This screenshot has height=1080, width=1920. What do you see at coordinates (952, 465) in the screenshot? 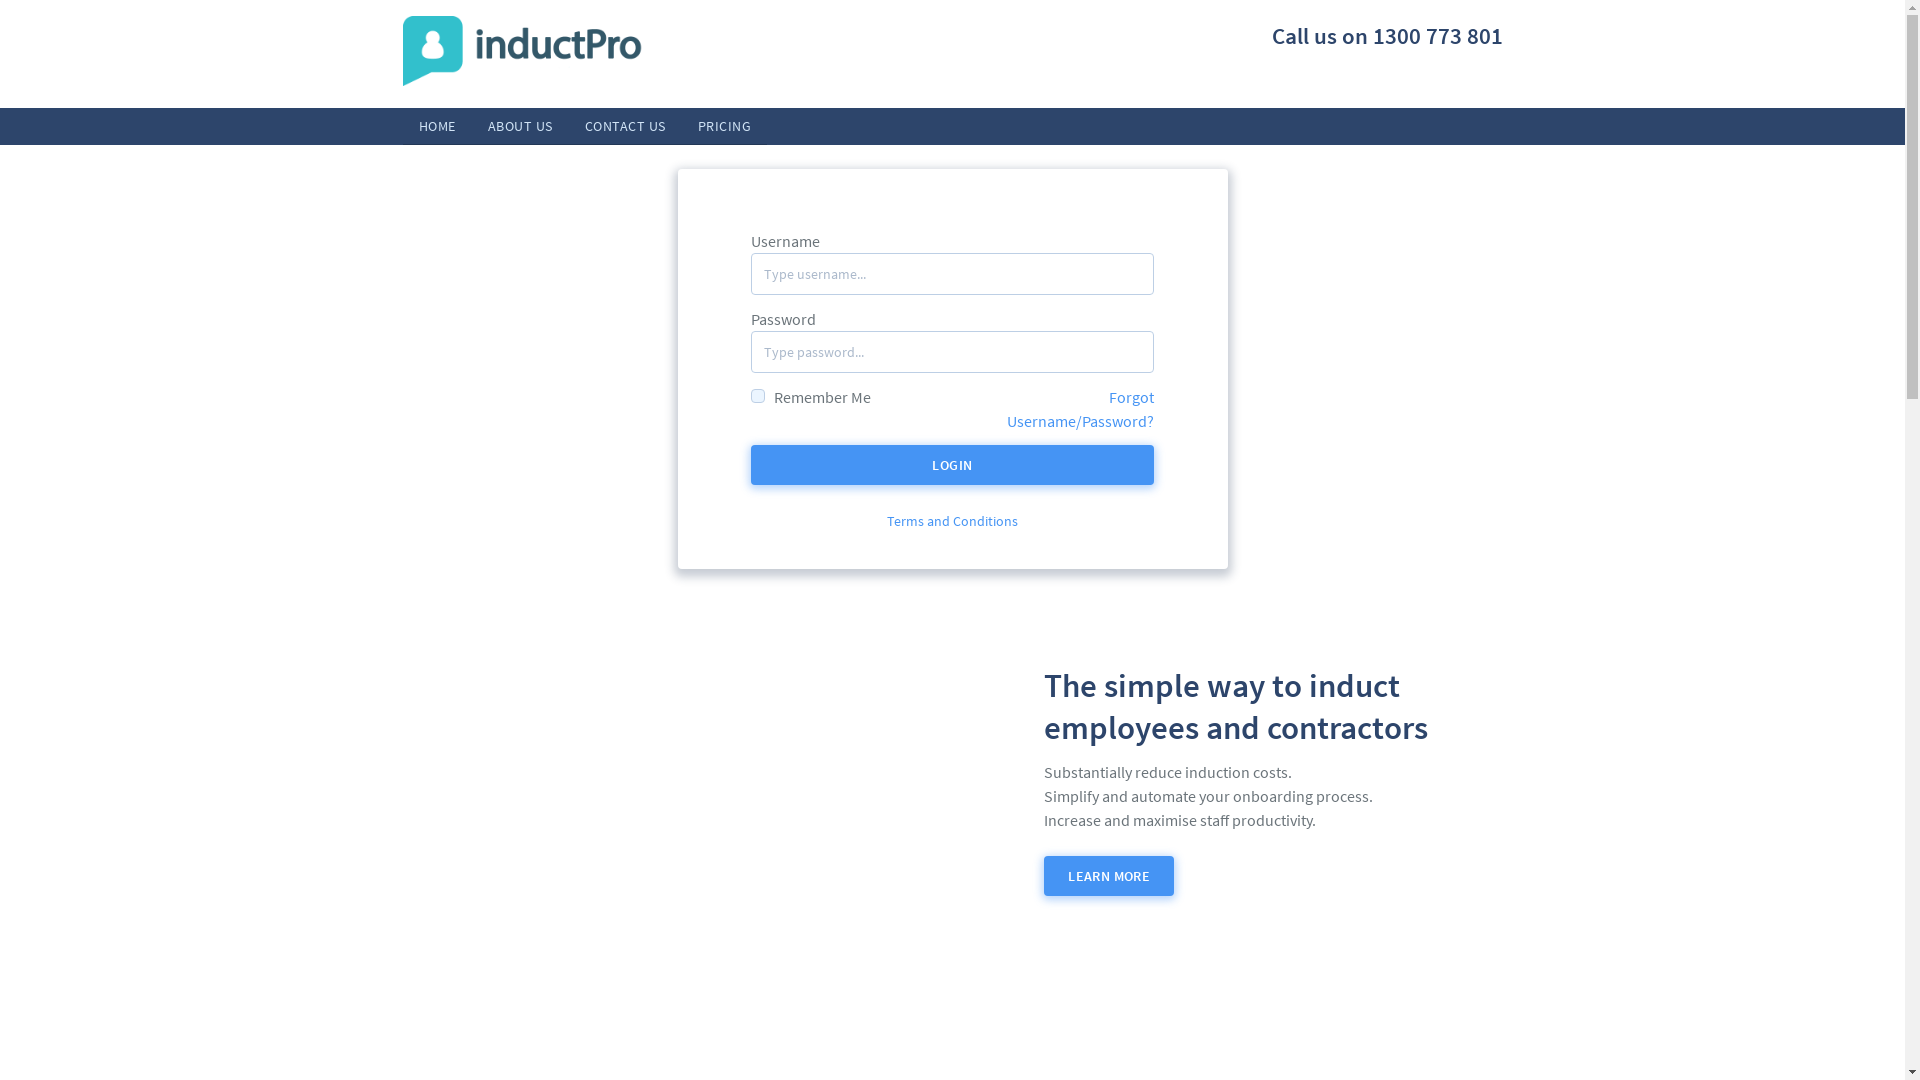
I see `LOGIN` at bounding box center [952, 465].